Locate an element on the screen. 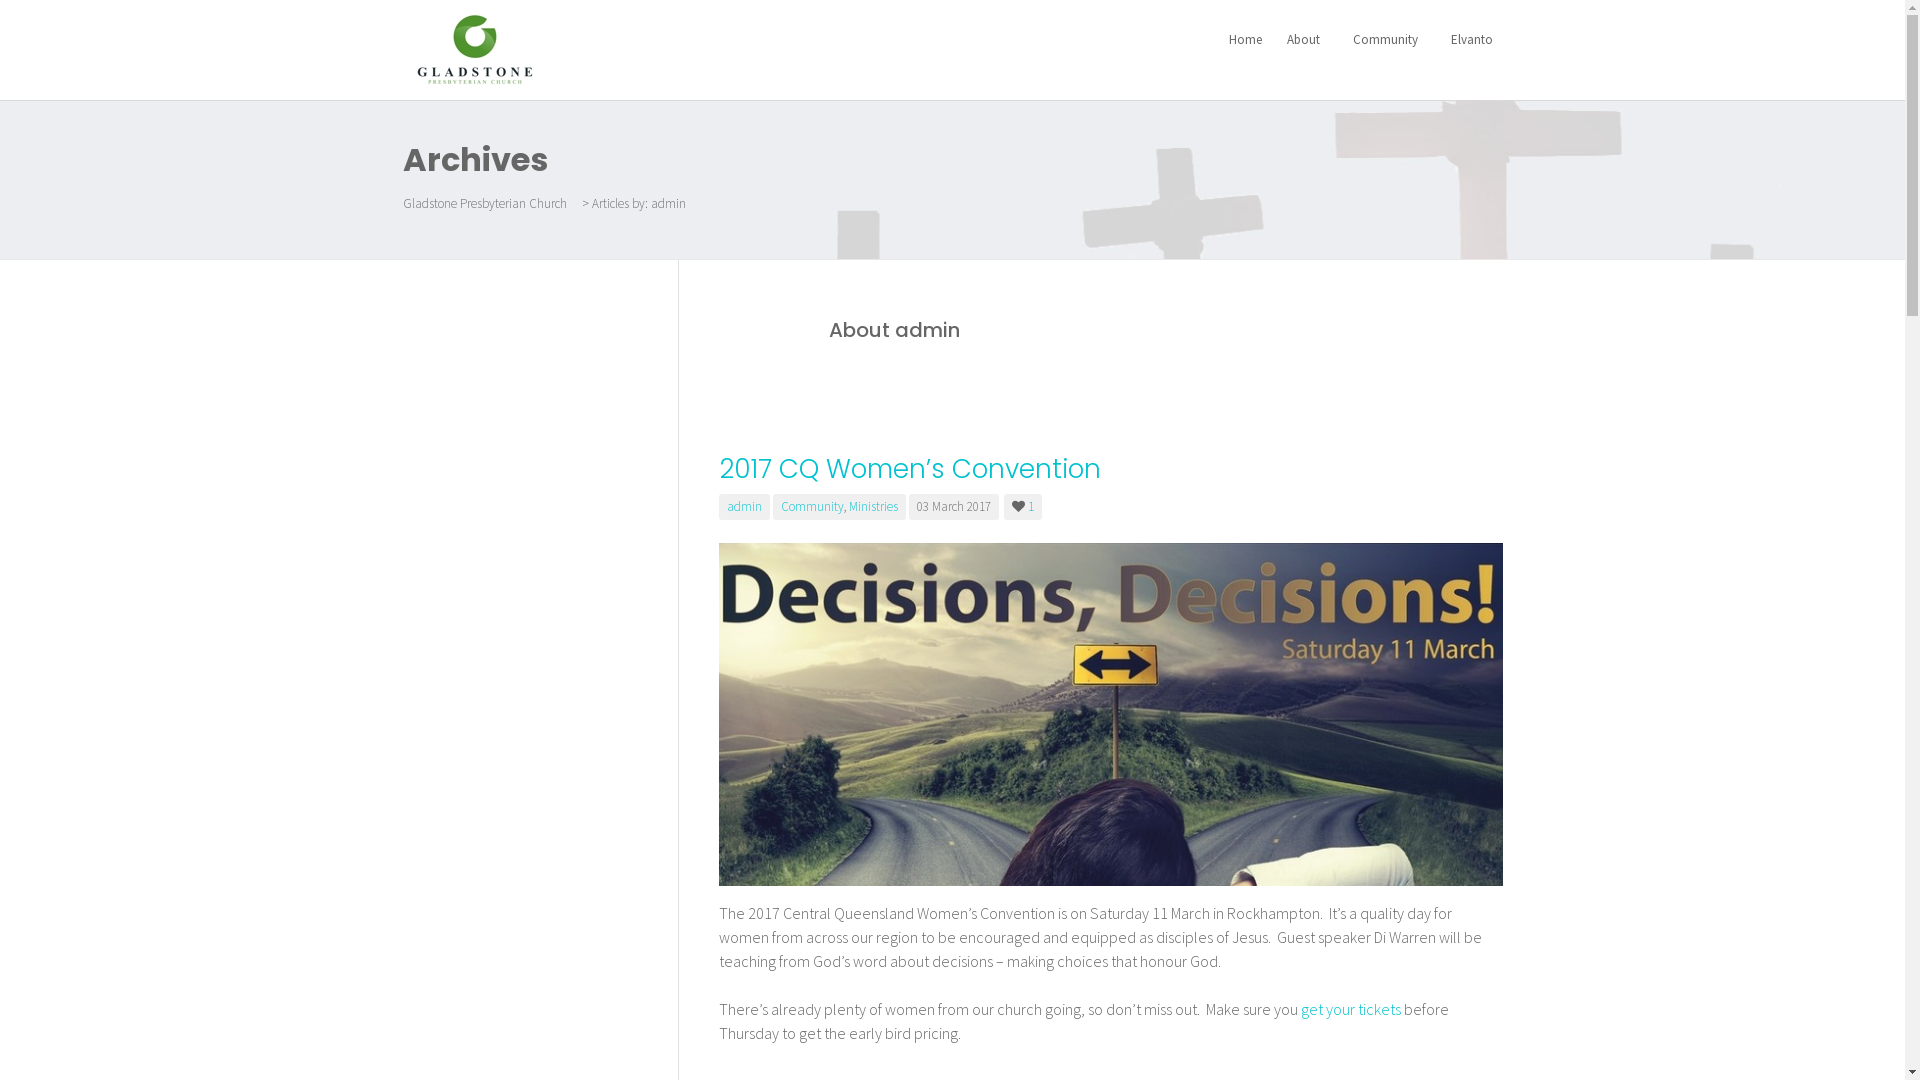 The height and width of the screenshot is (1080, 1920). Gladstone Presbyterian Church is located at coordinates (474, 48).